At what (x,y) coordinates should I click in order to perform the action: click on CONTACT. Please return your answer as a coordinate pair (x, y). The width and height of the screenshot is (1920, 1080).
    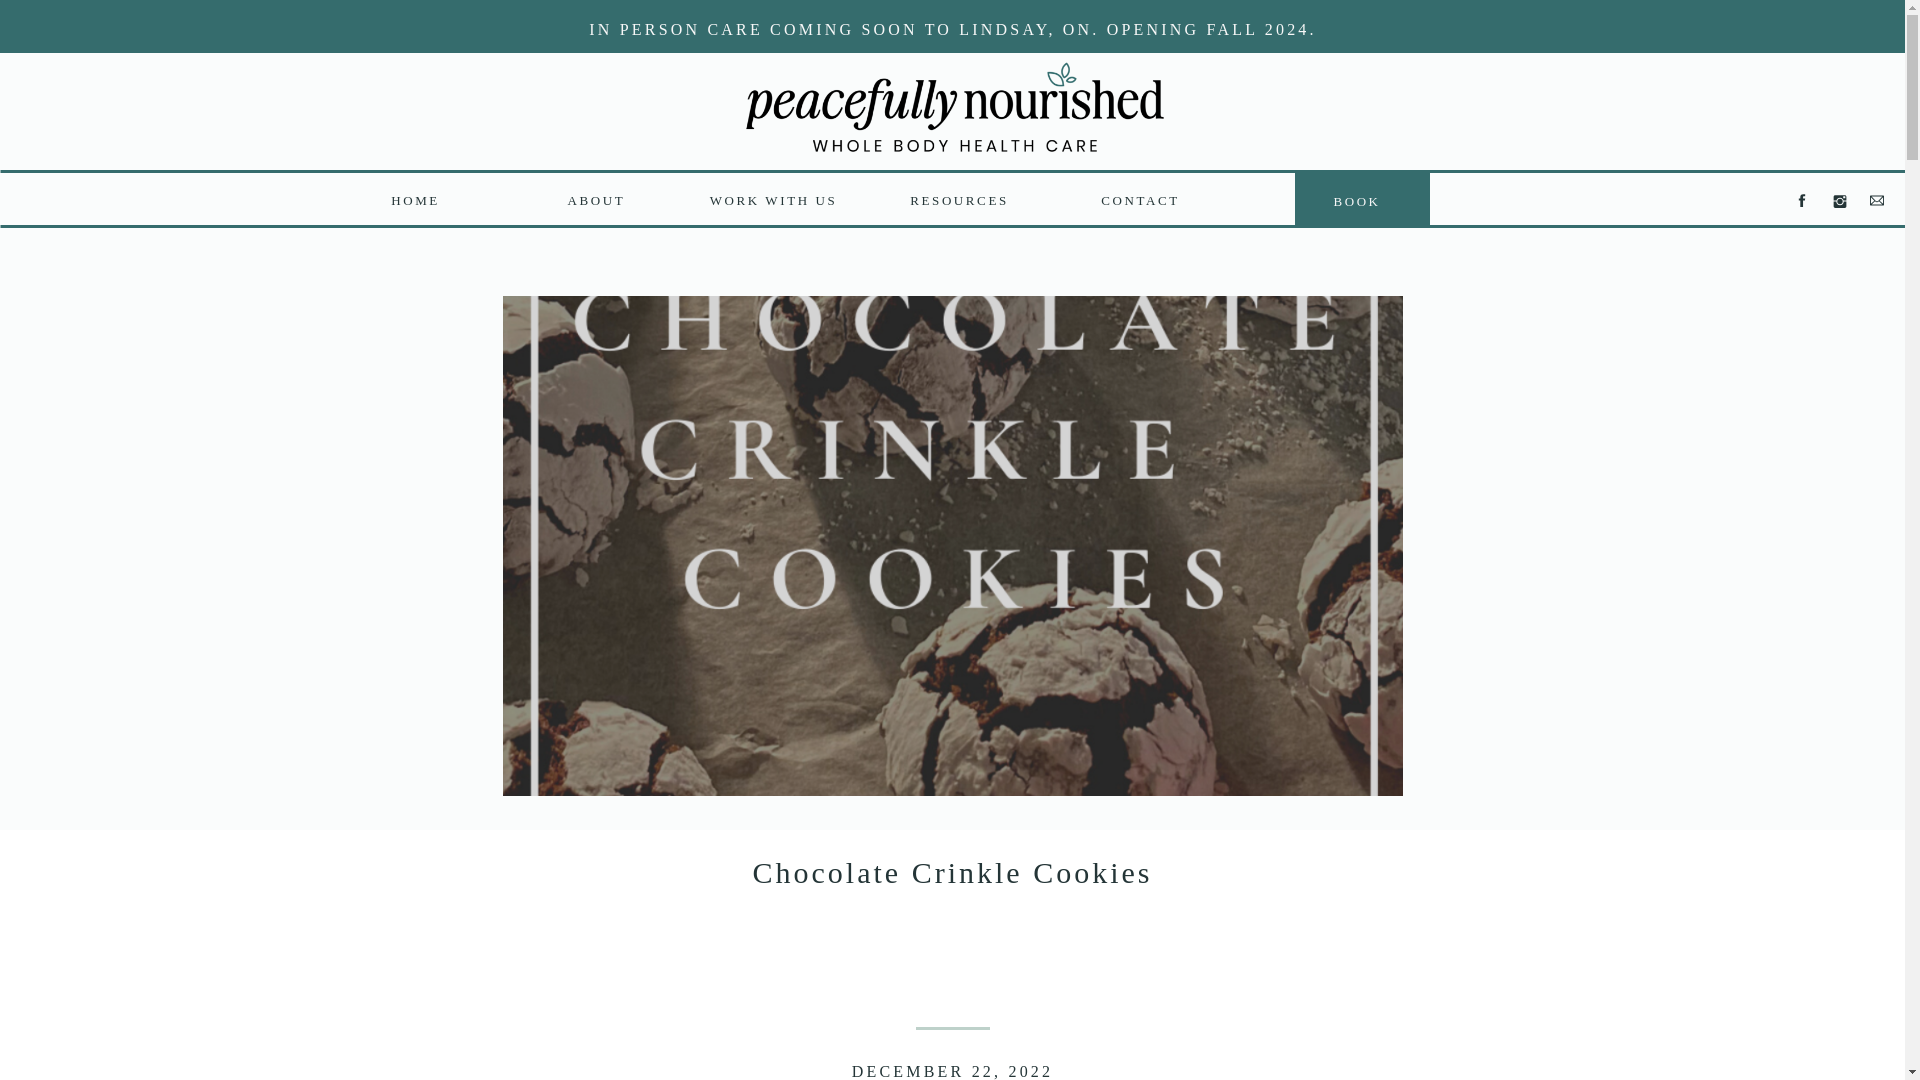
    Looking at the image, I should click on (1140, 198).